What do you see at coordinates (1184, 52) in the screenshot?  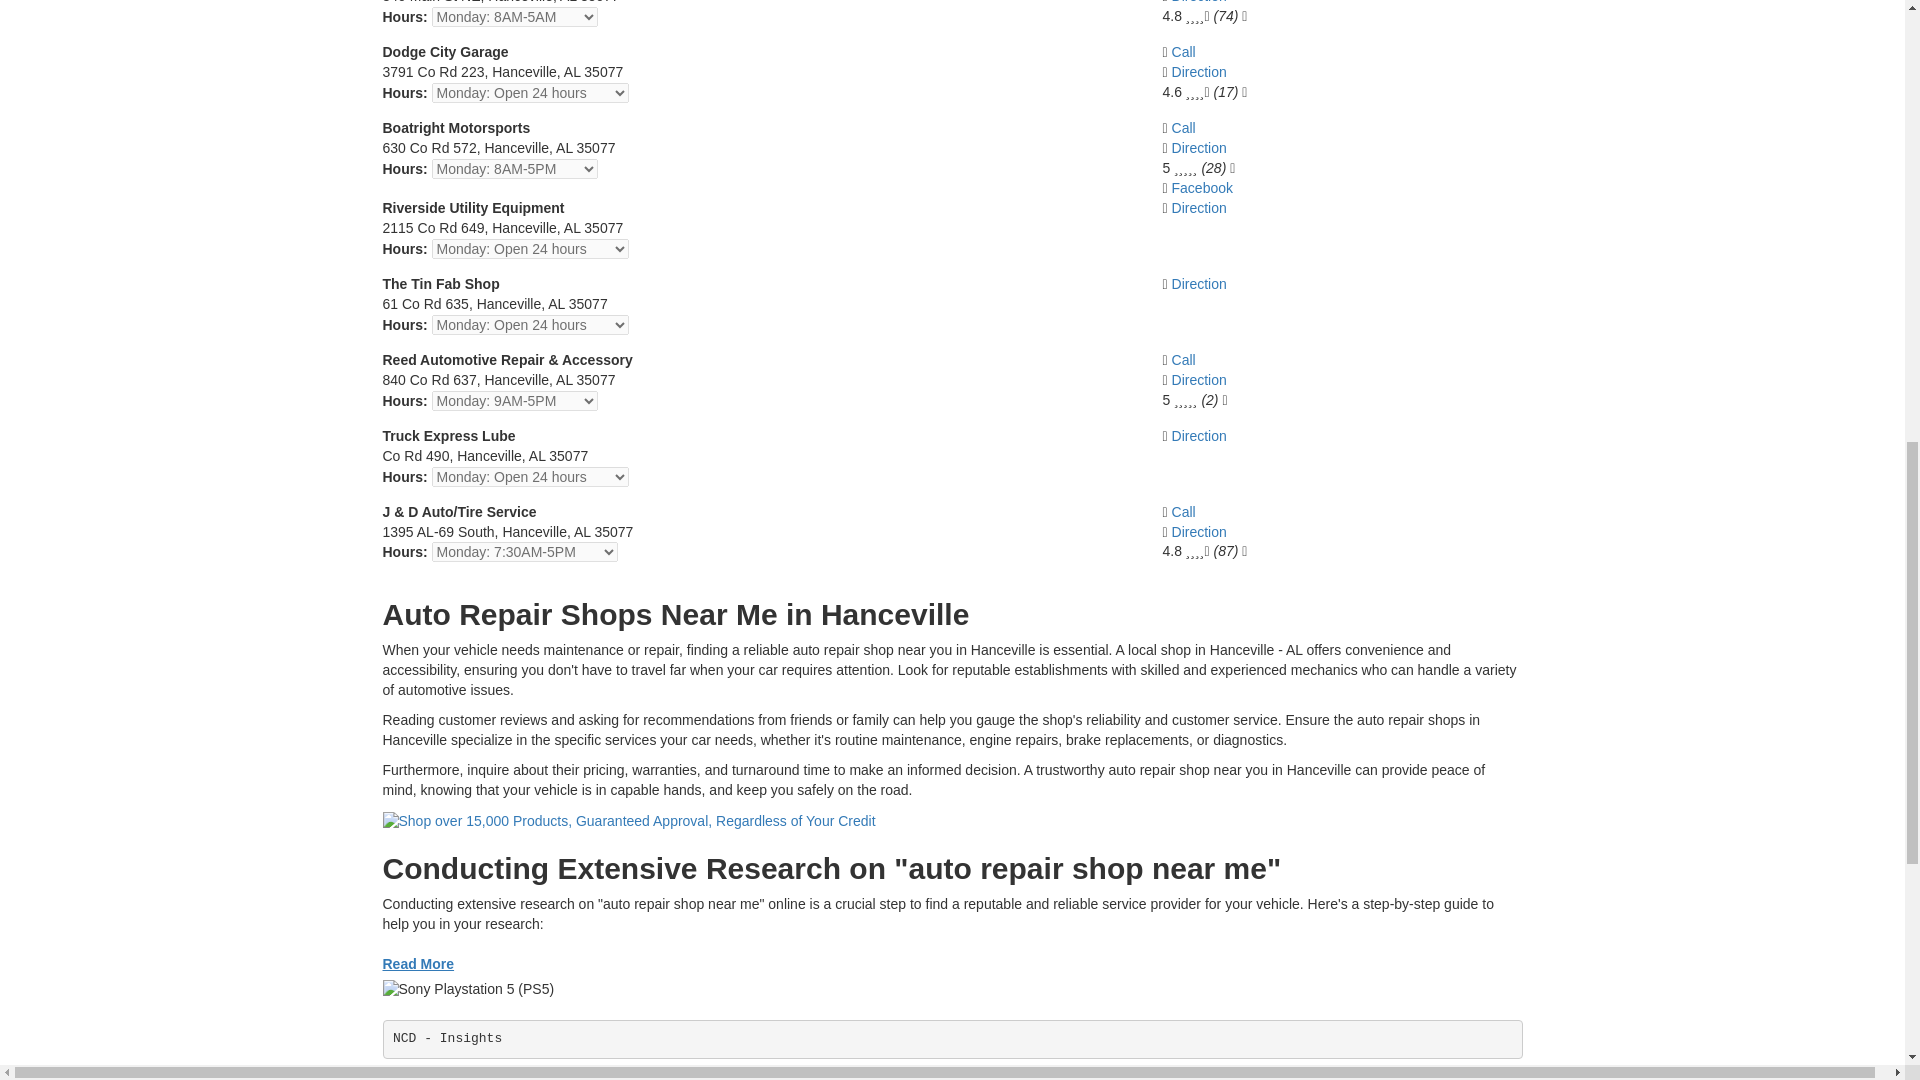 I see `Call` at bounding box center [1184, 52].